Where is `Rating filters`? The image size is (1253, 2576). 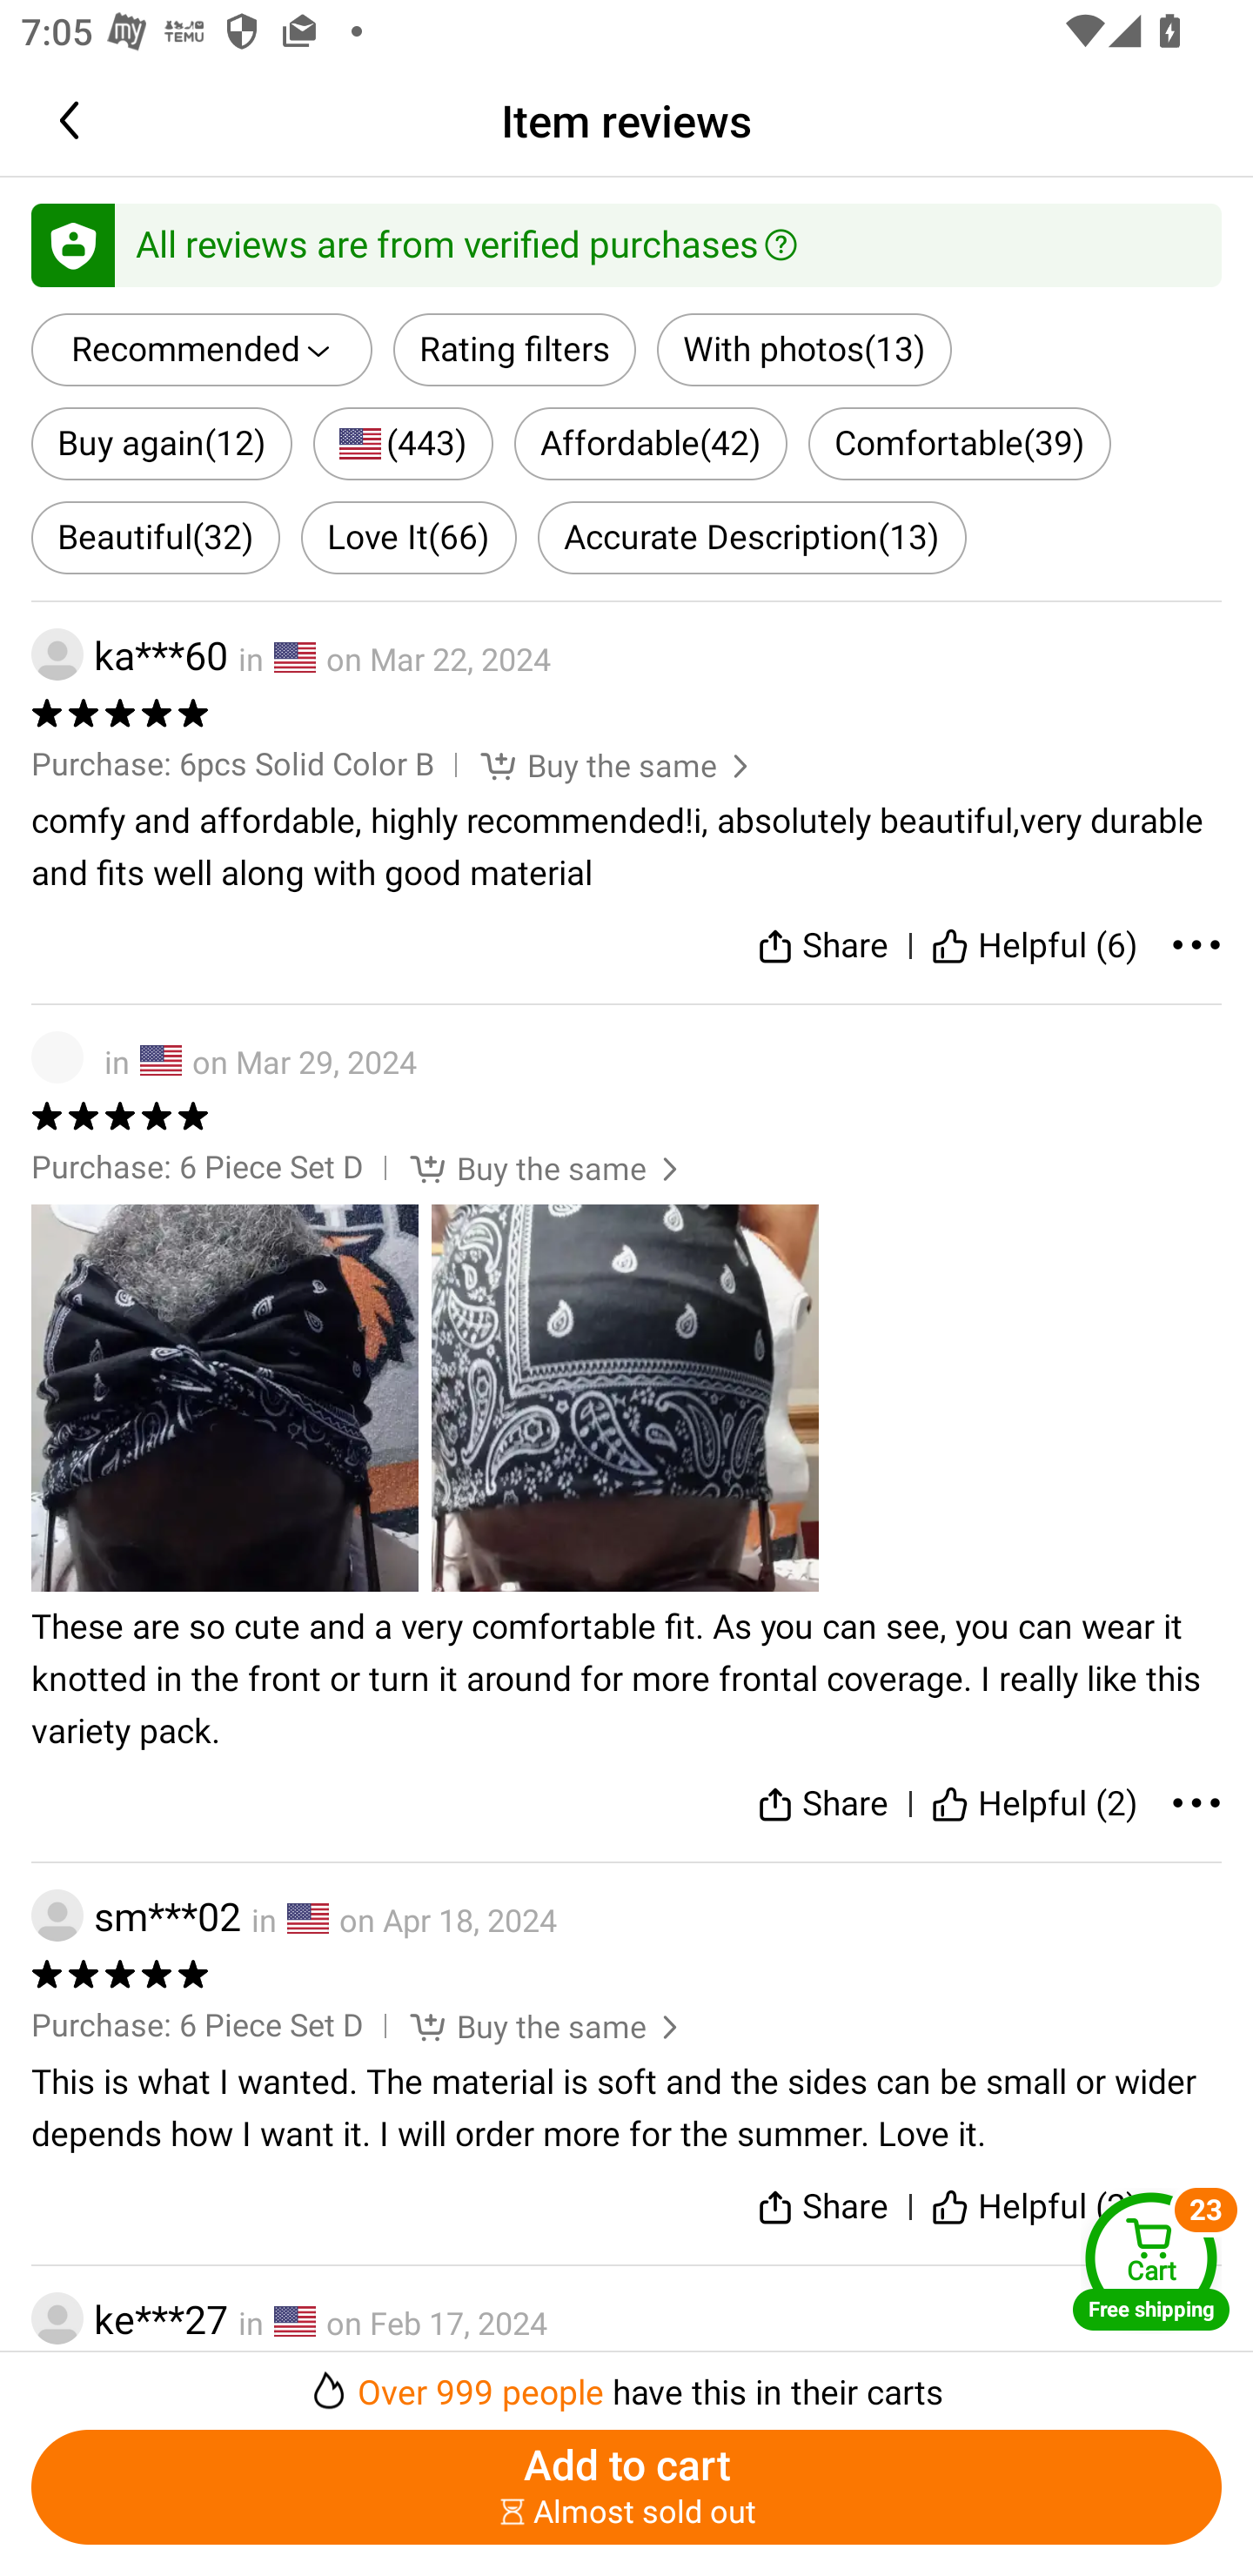
Rating filters is located at coordinates (515, 350).